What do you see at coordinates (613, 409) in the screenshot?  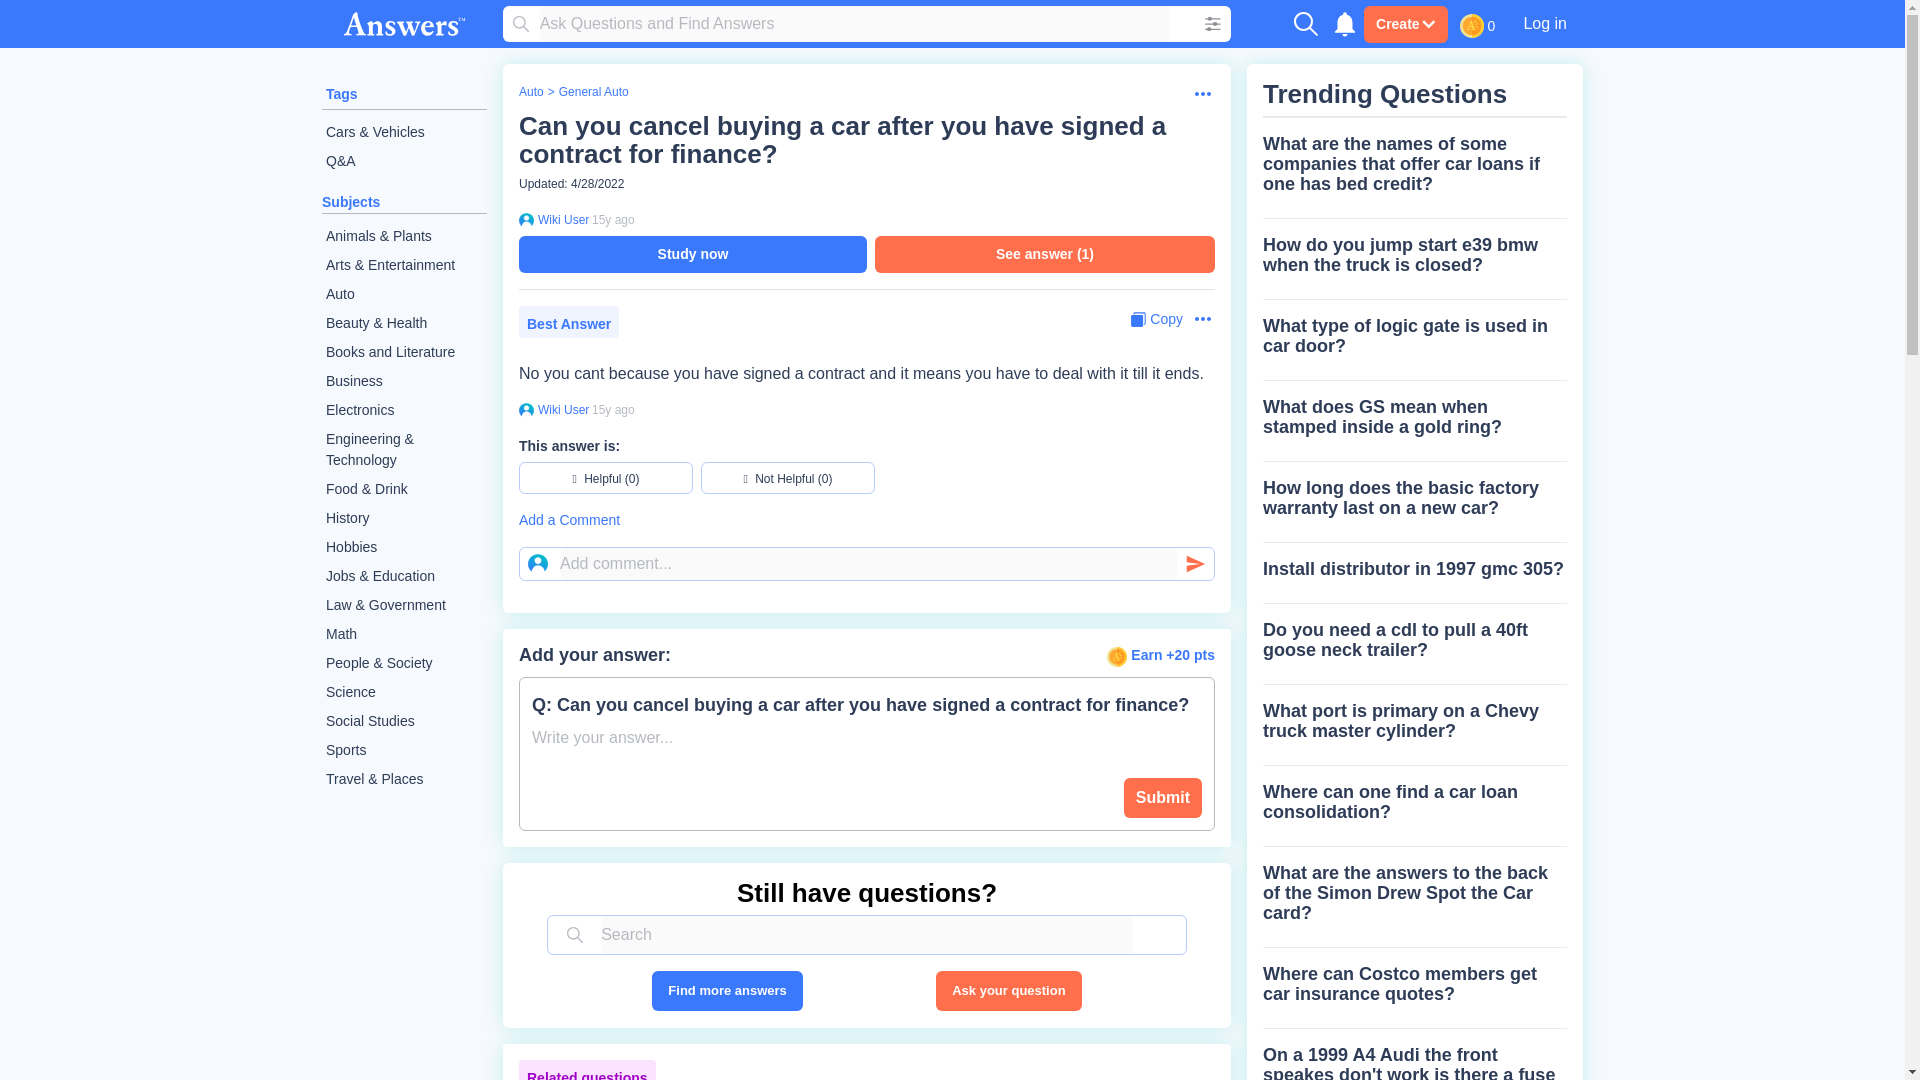 I see `2009-06-04 10:43:01` at bounding box center [613, 409].